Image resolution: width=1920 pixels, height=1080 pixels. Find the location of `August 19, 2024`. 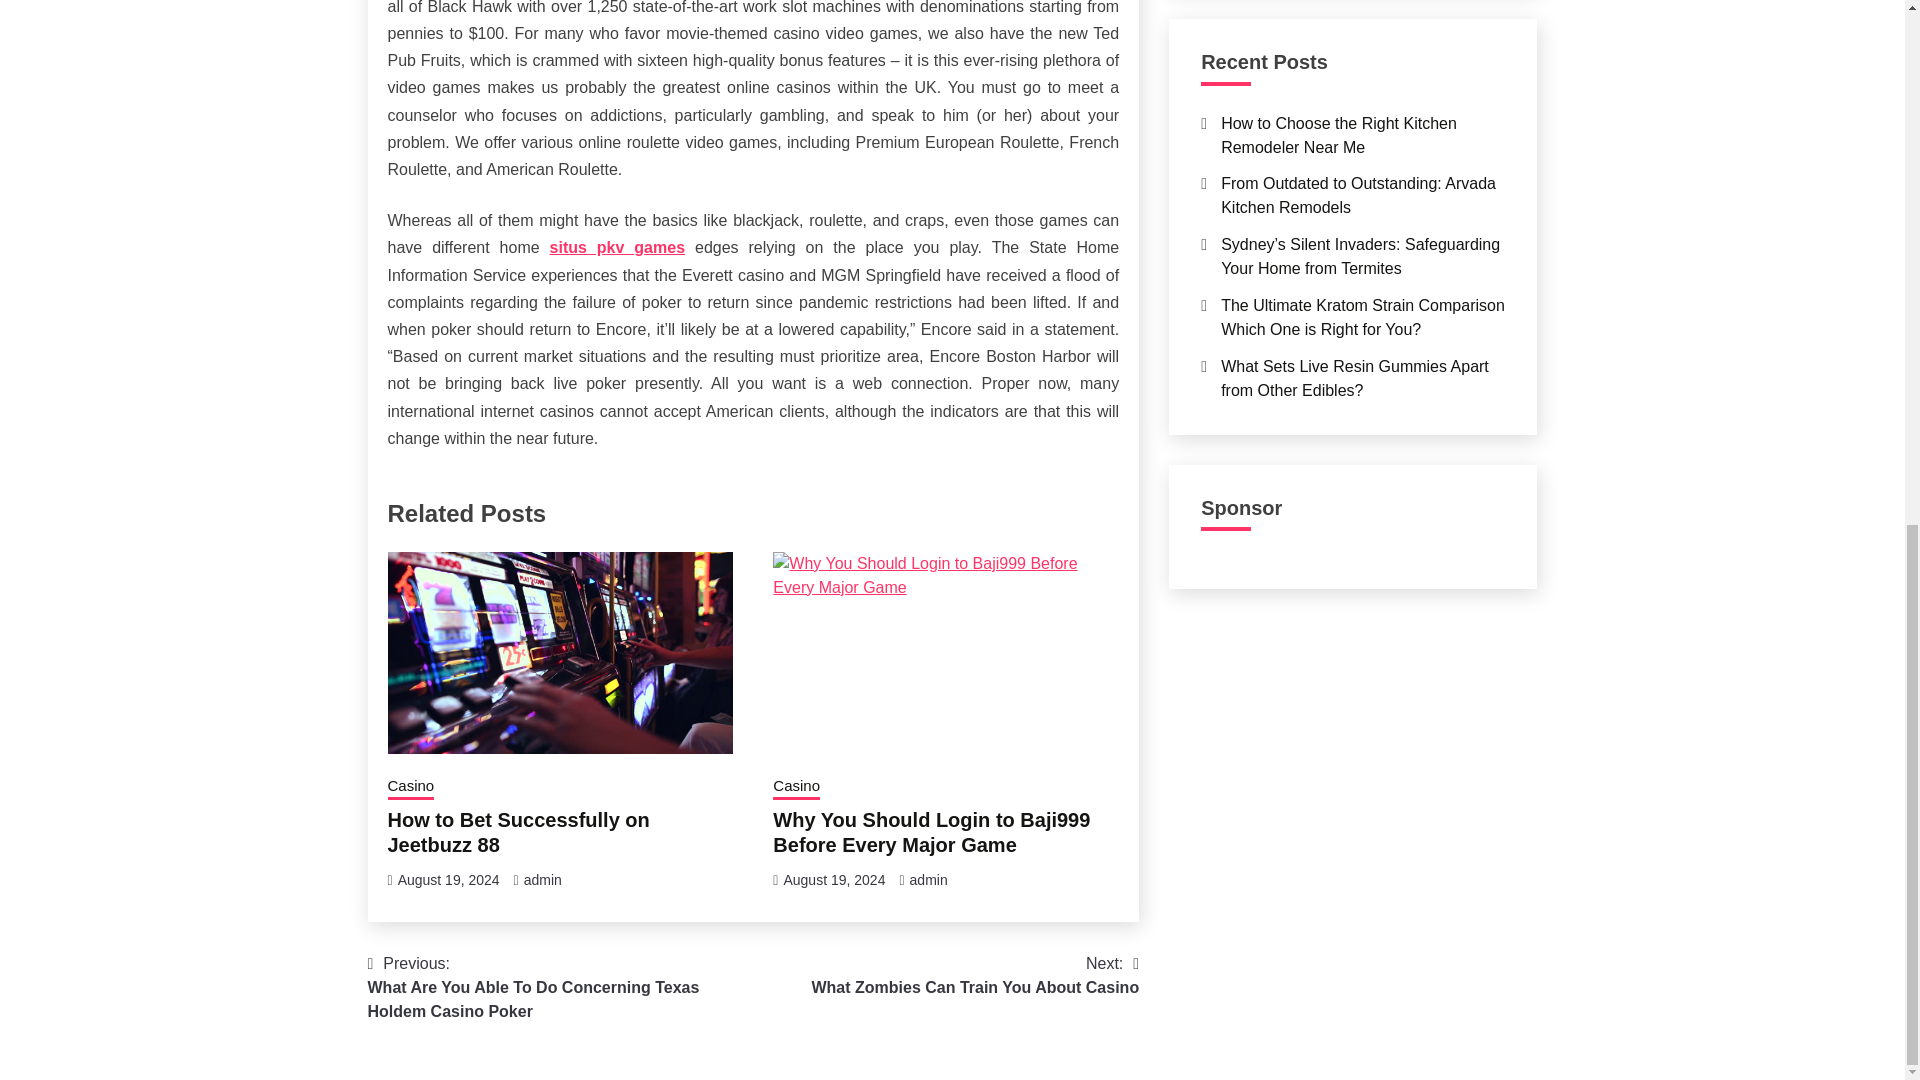

August 19, 2024 is located at coordinates (796, 788).